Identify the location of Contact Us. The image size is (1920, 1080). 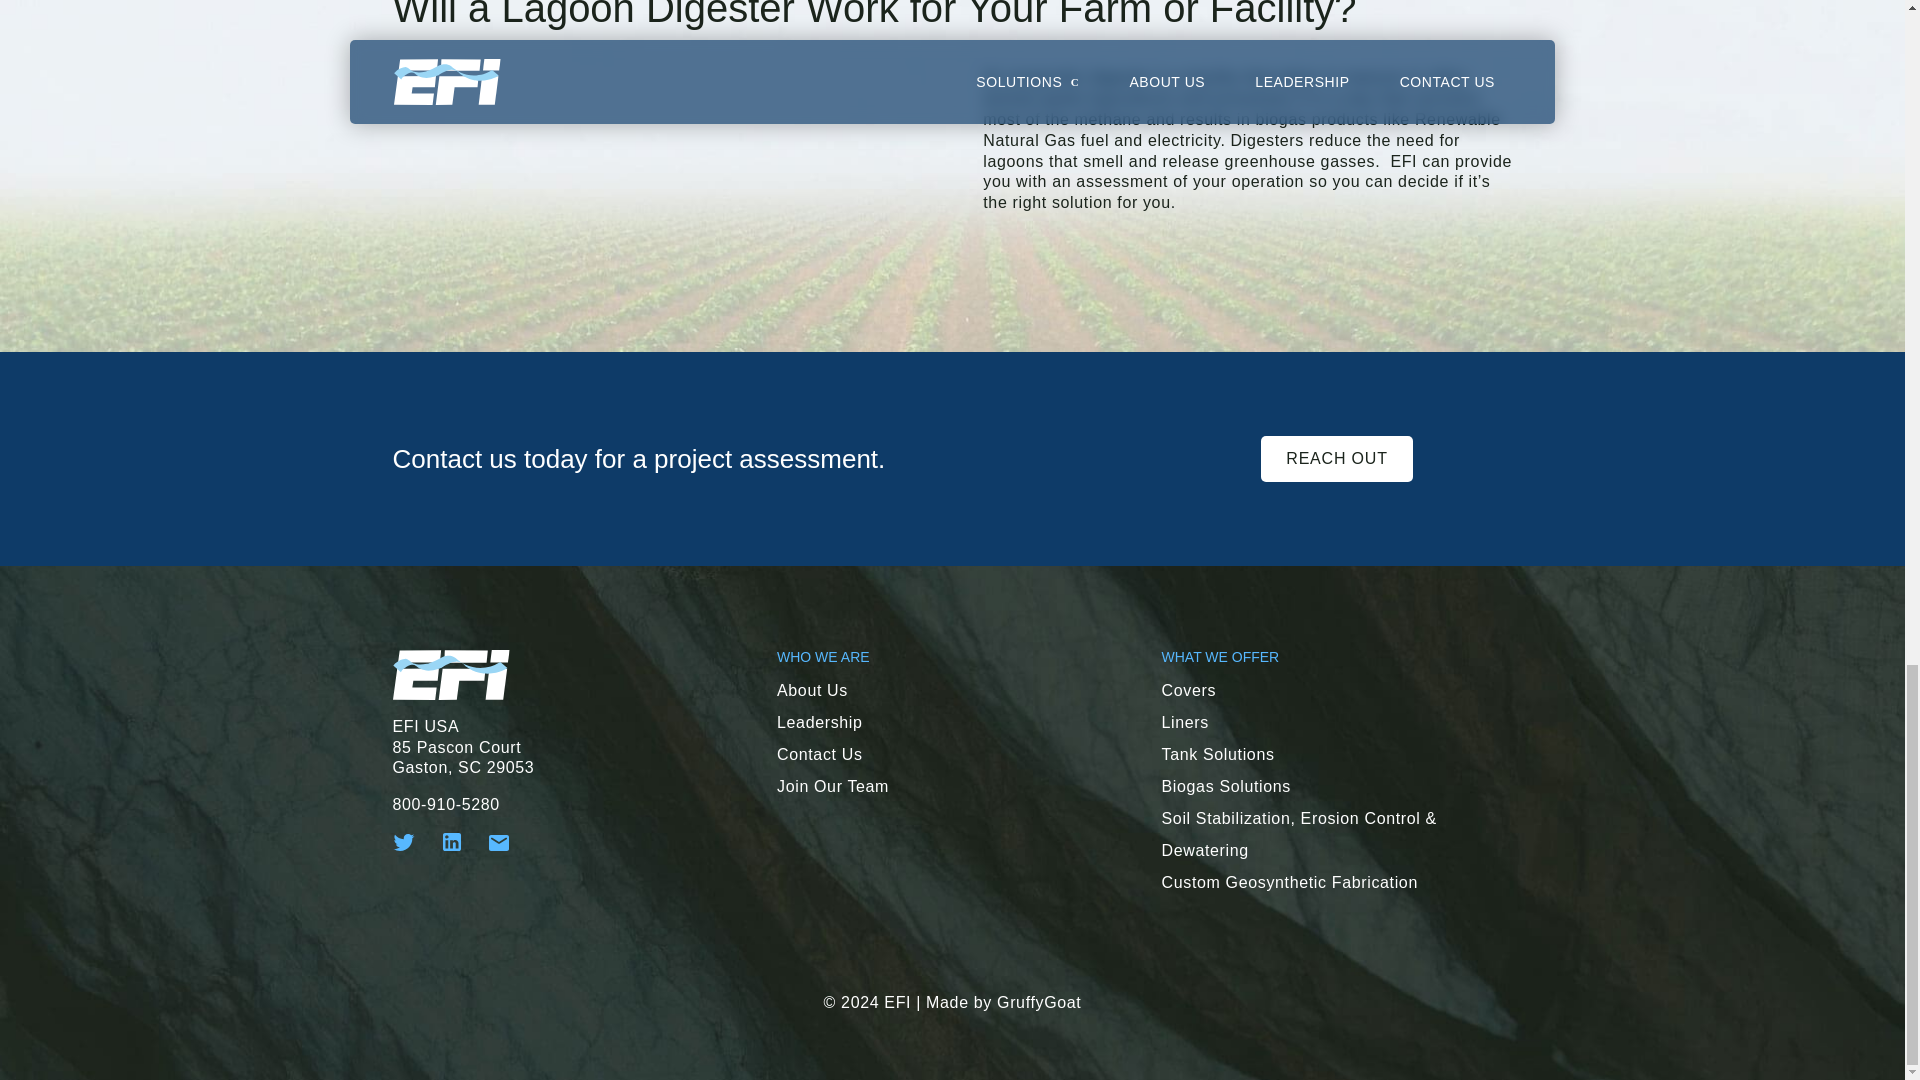
(820, 754).